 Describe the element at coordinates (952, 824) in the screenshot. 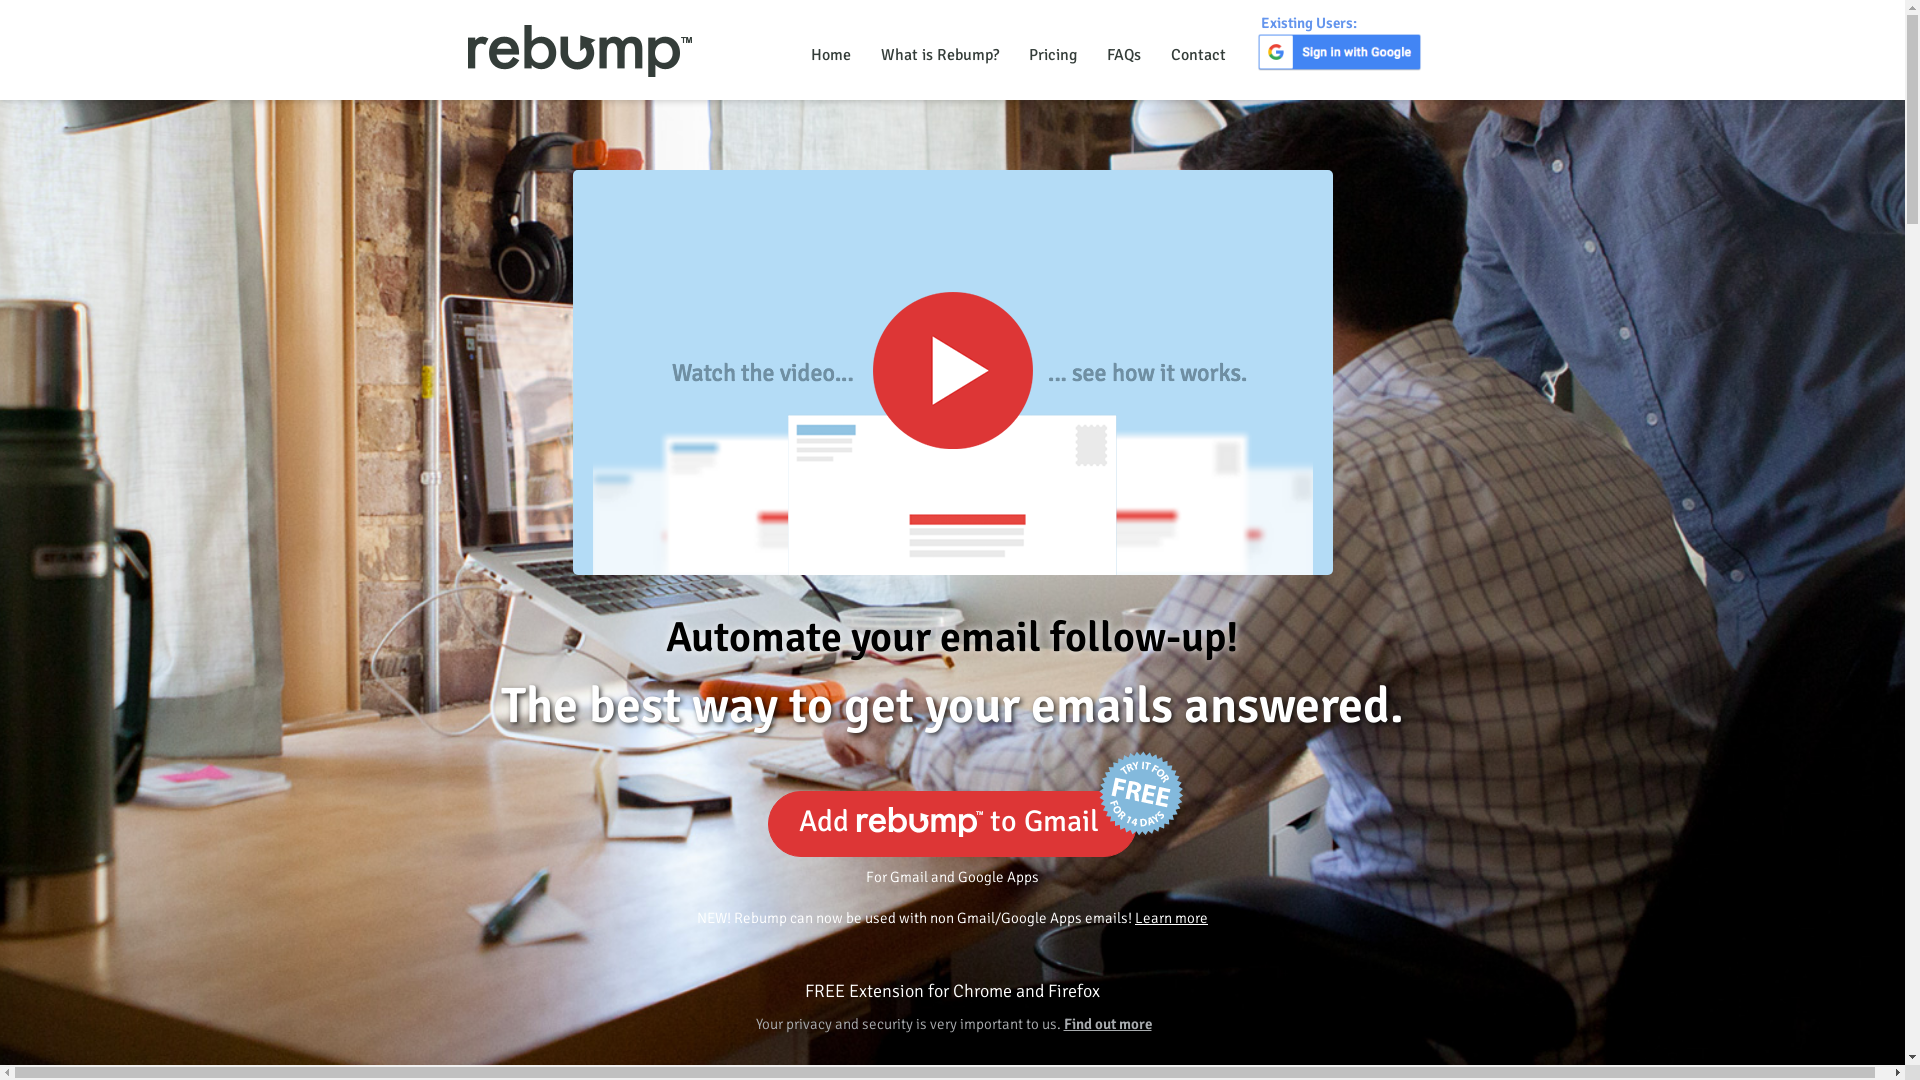

I see `Add to Gmail free` at that location.